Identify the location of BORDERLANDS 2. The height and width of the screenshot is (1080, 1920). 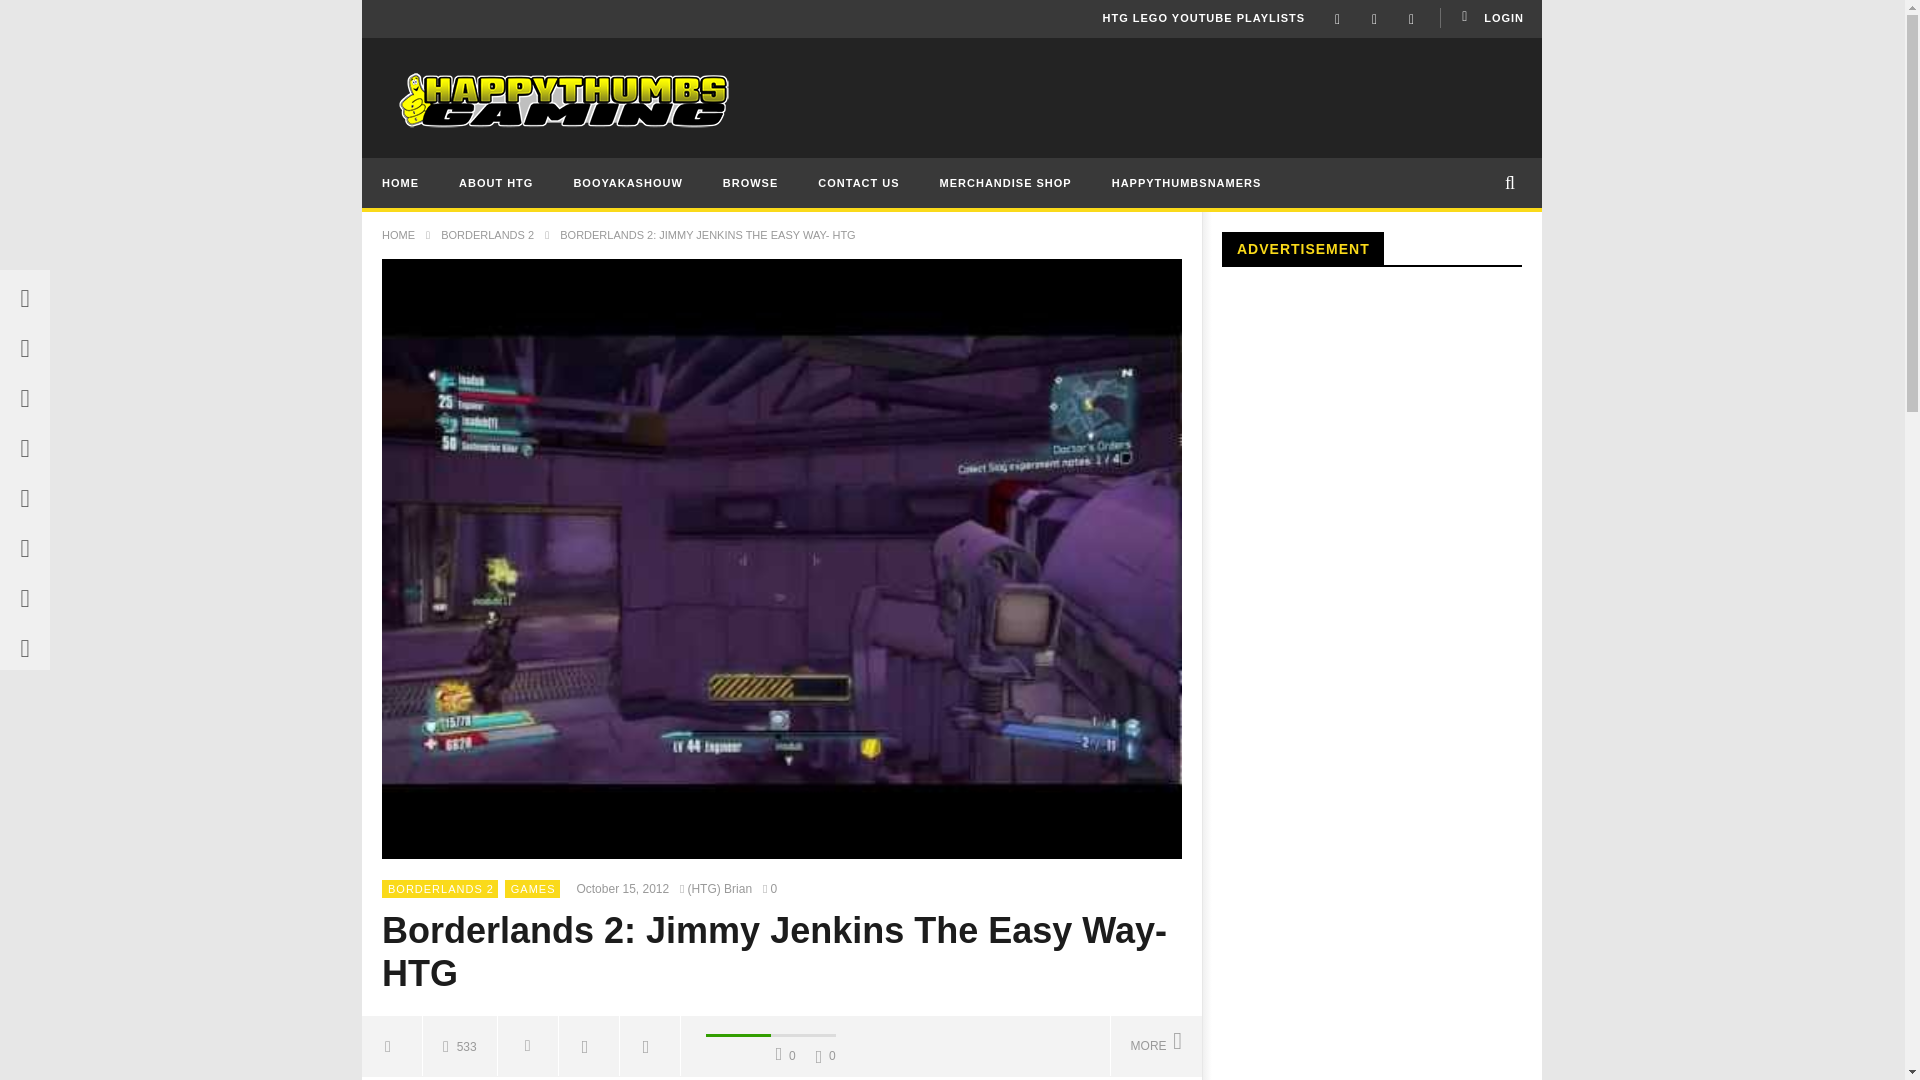
(440, 888).